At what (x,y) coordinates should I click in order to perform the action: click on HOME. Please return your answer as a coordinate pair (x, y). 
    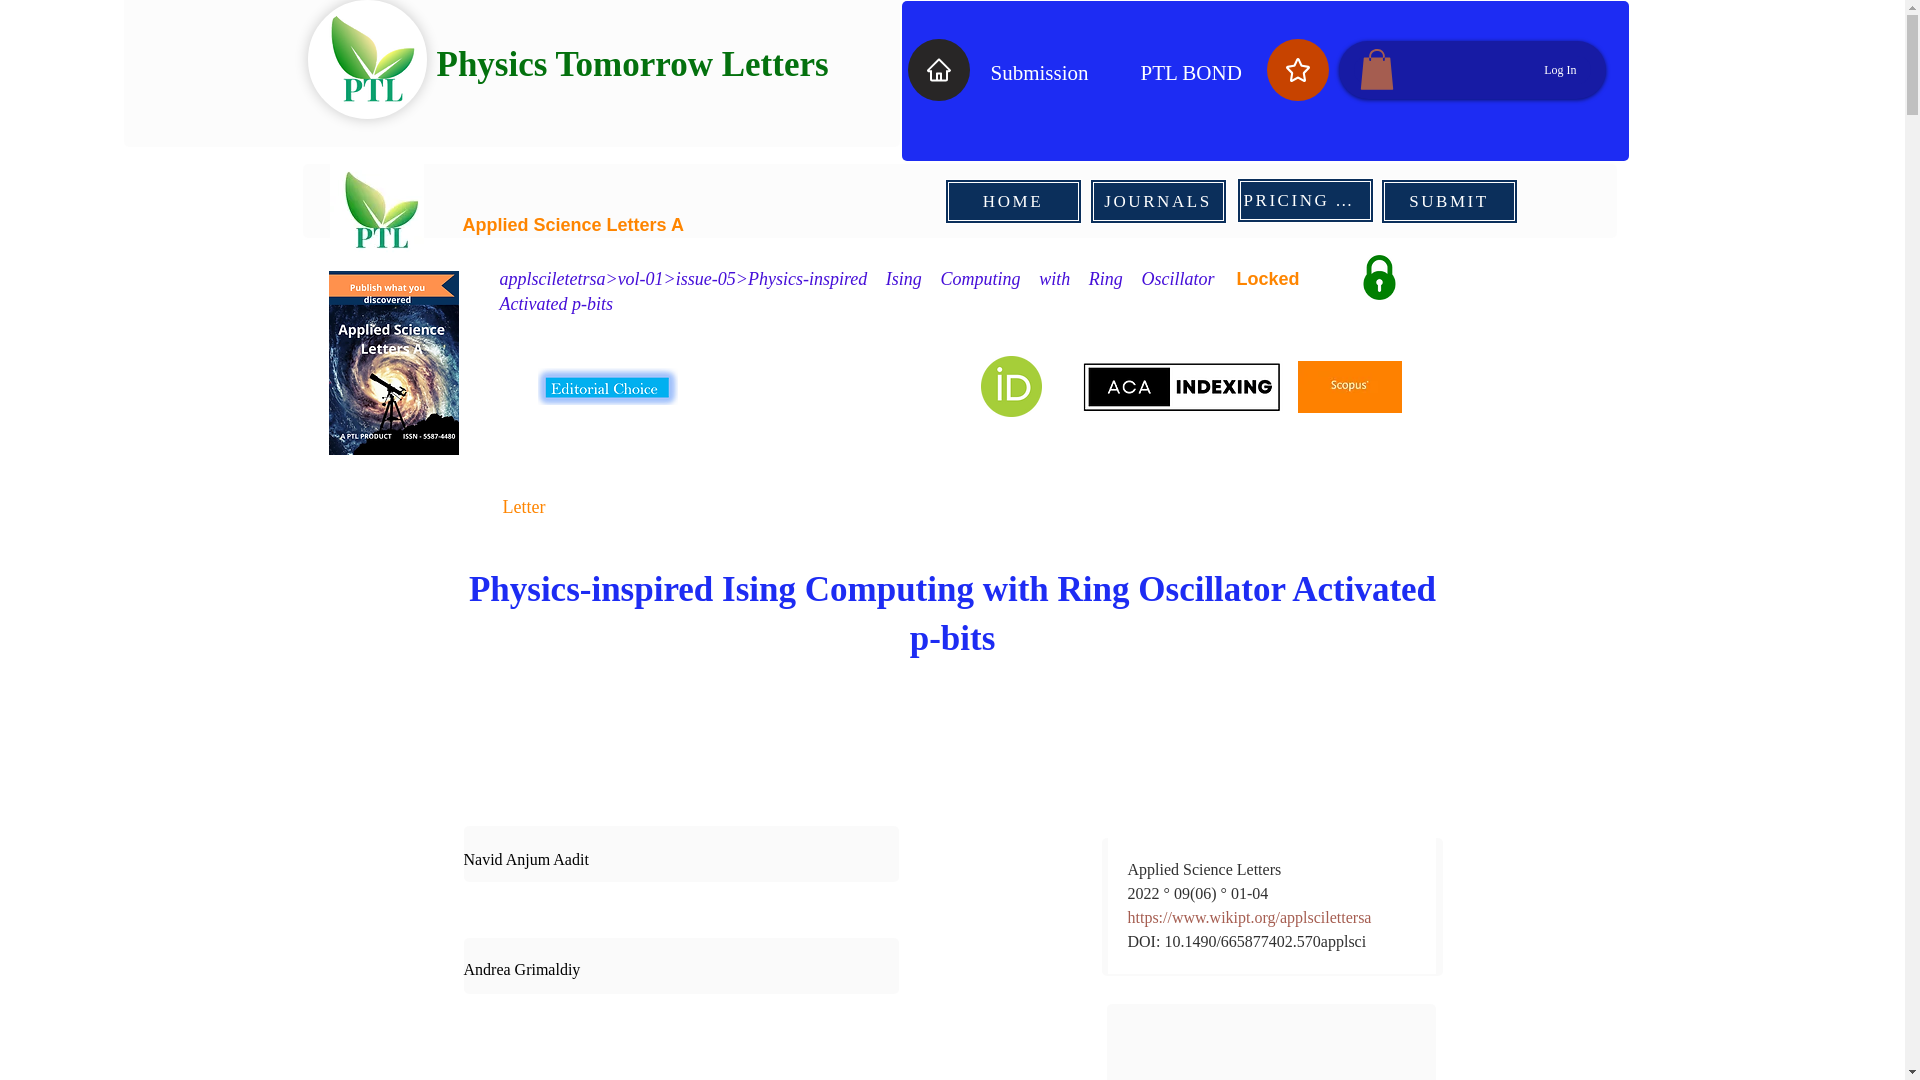
    Looking at the image, I should click on (1012, 201).